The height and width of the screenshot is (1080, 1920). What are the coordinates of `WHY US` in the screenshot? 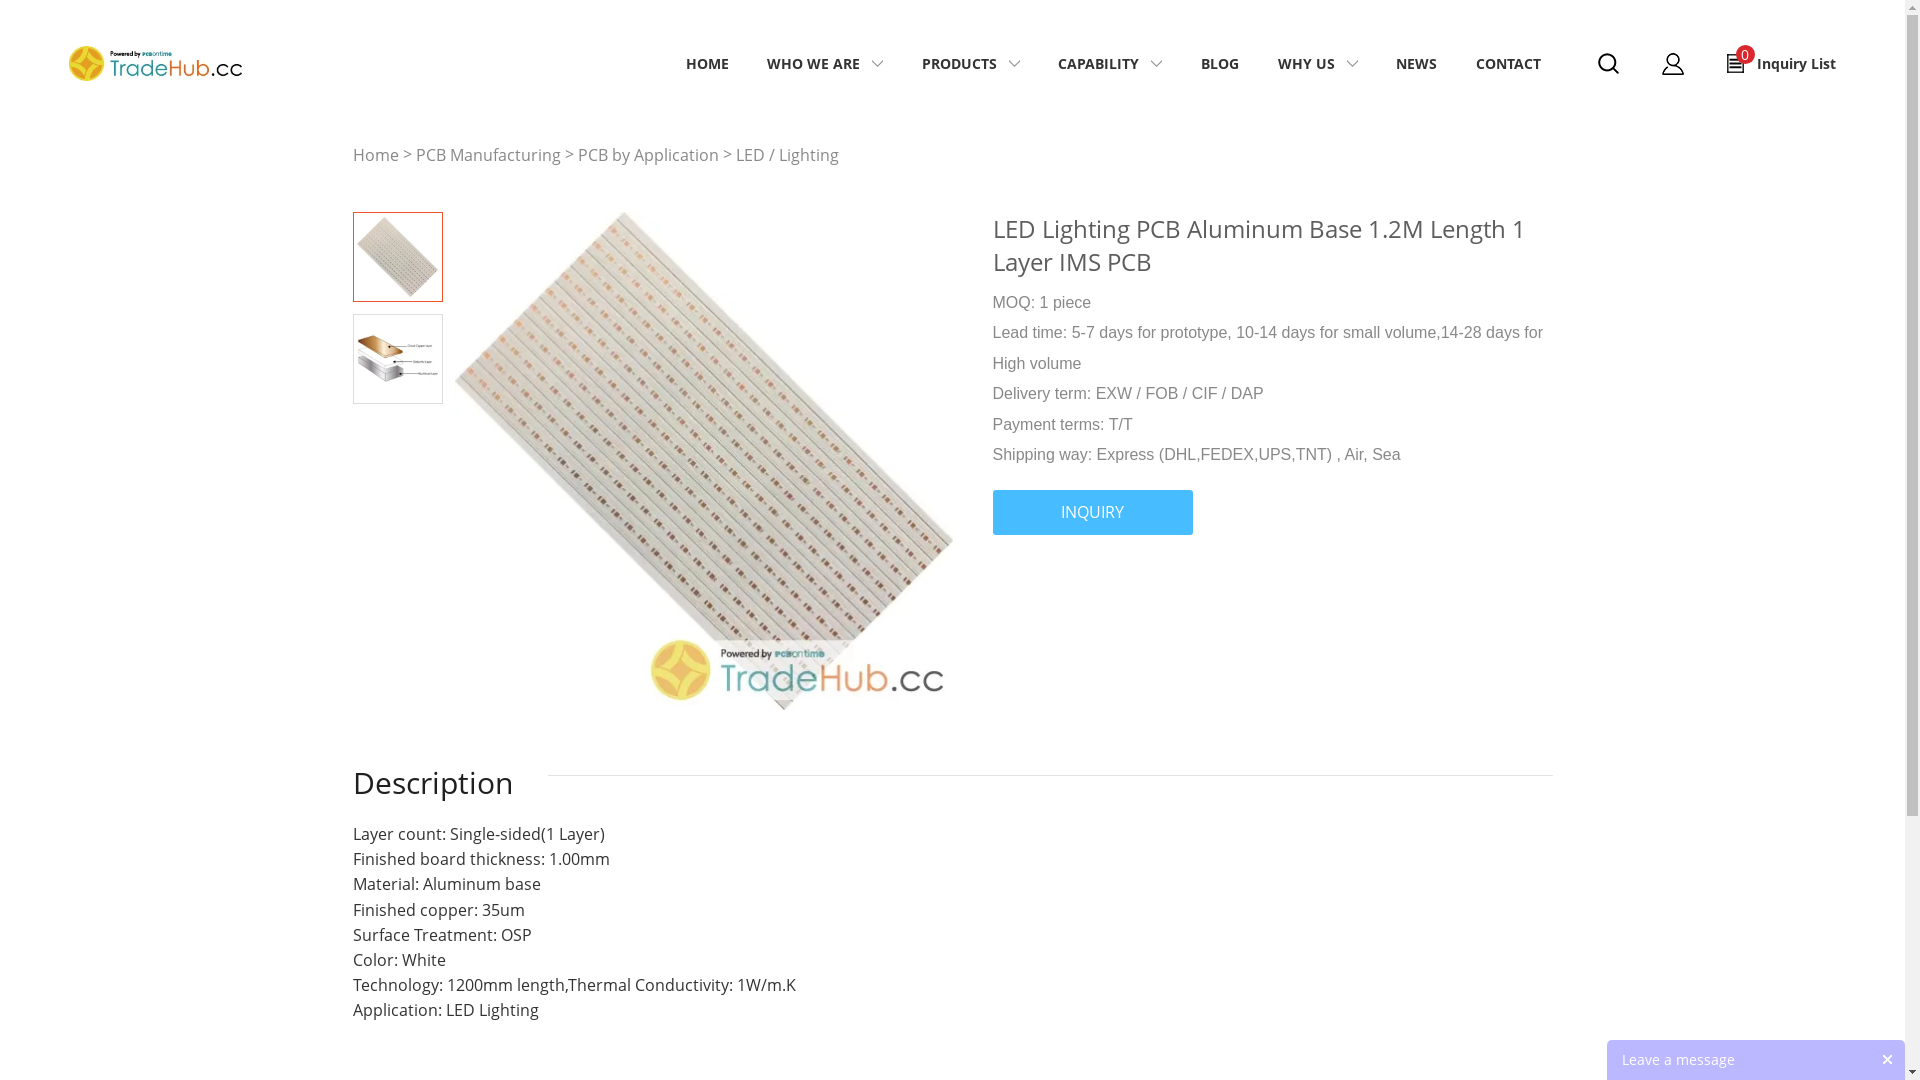 It's located at (1306, 64).